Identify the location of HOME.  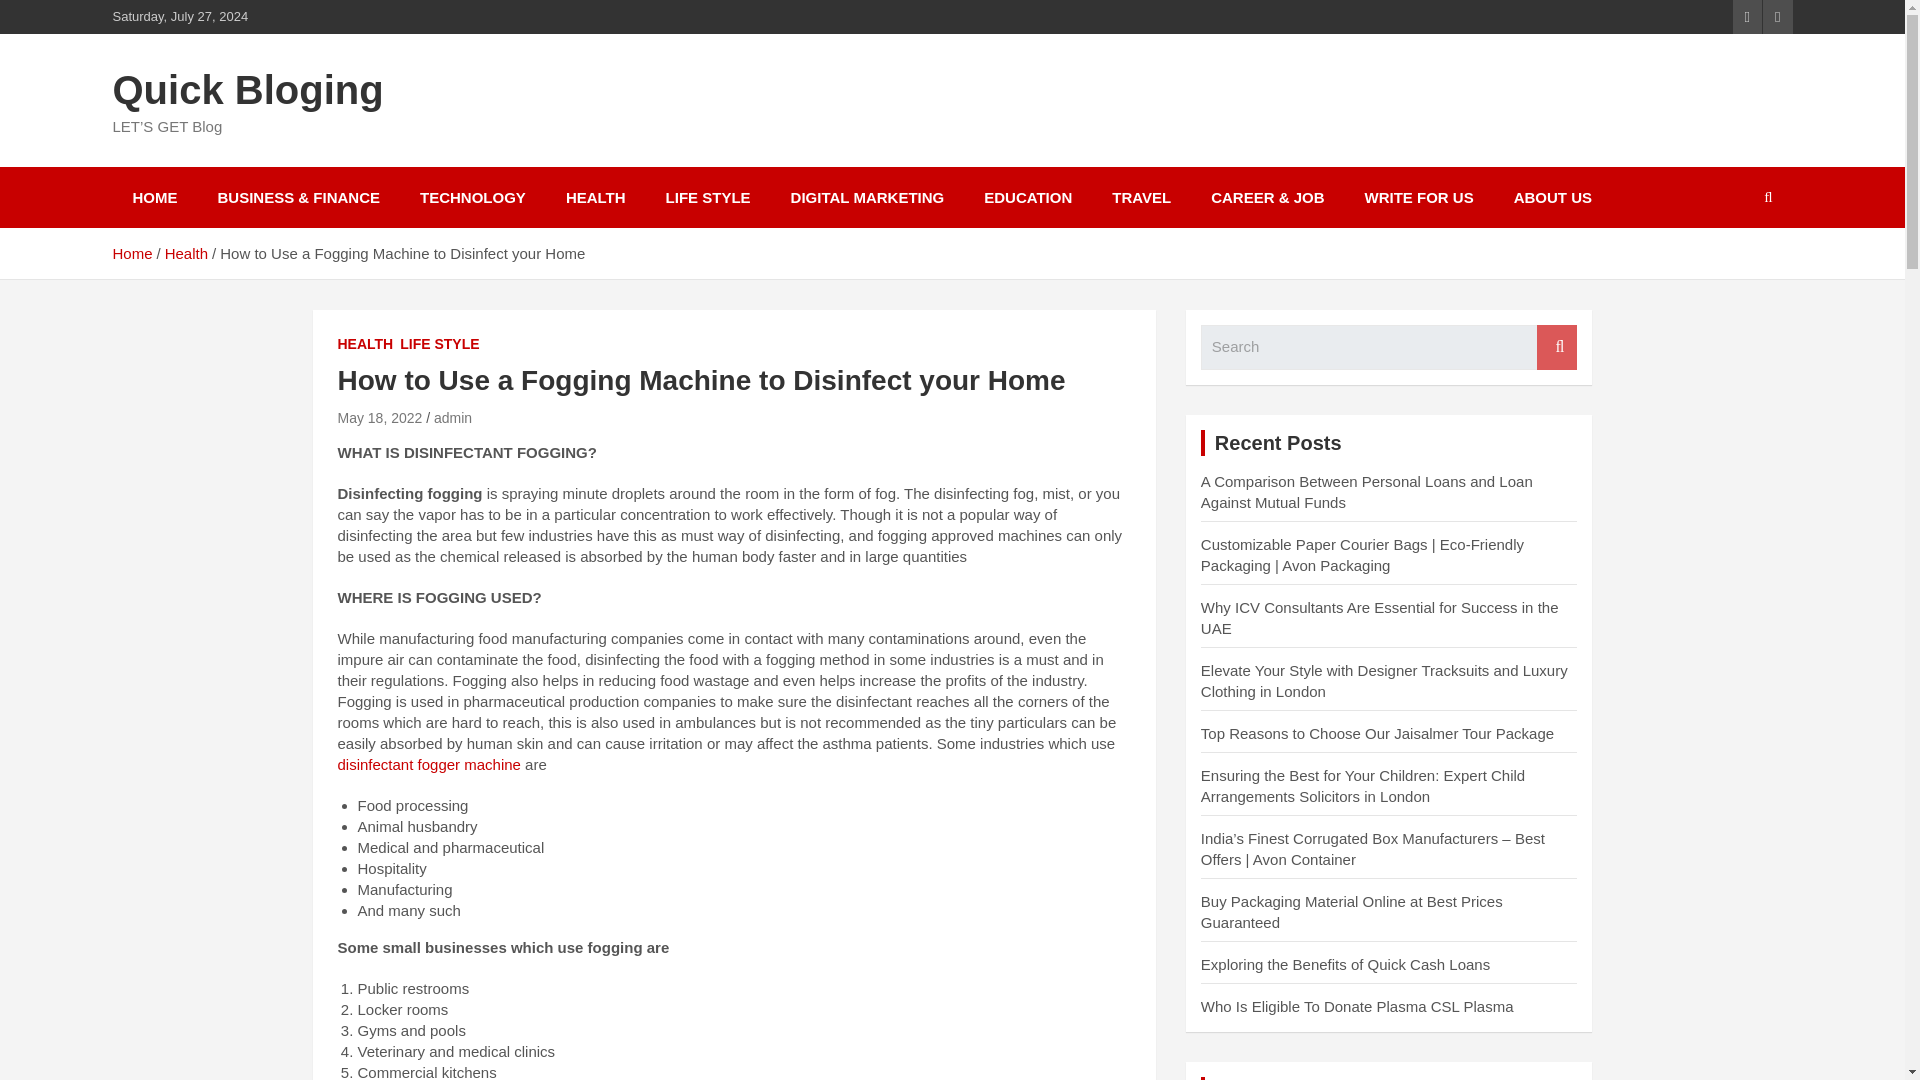
(154, 197).